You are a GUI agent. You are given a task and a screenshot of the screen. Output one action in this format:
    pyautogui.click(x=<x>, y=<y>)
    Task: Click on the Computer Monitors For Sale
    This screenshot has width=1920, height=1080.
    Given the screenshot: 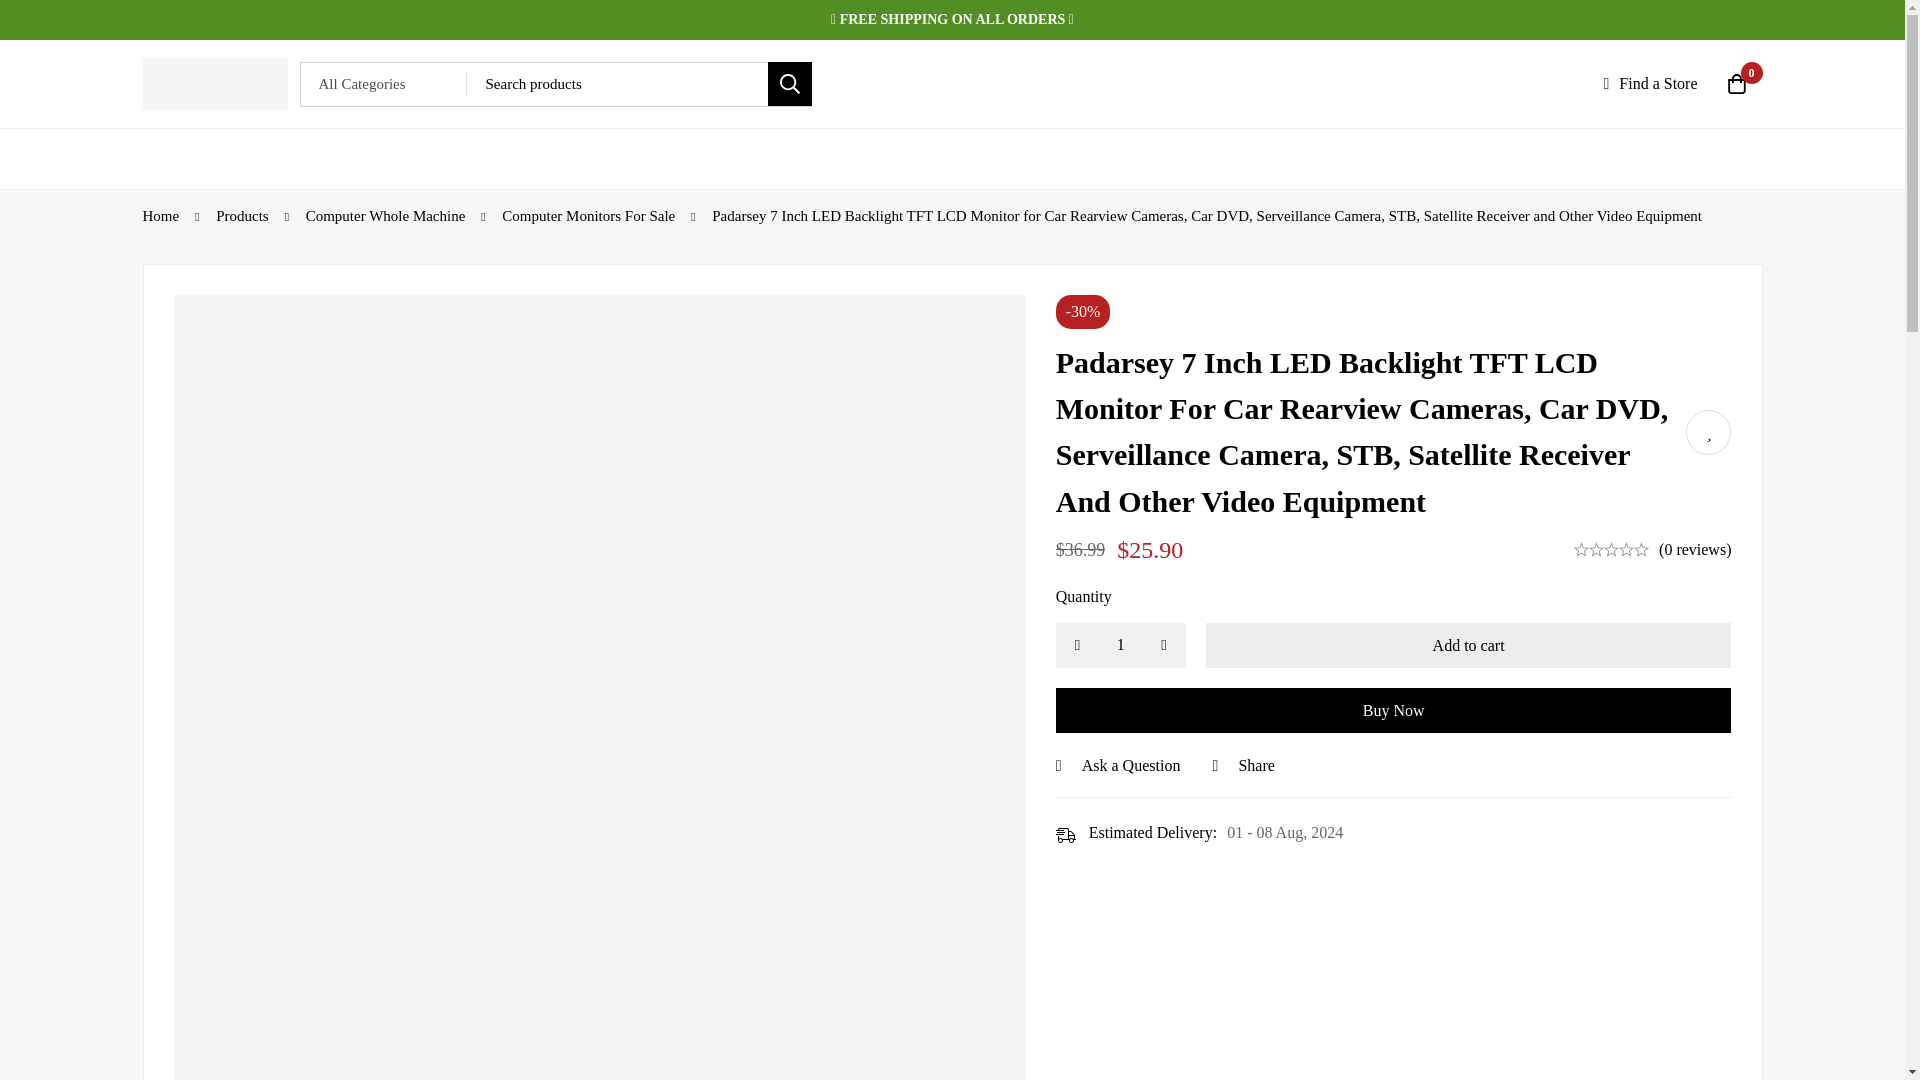 What is the action you would take?
    pyautogui.click(x=588, y=216)
    